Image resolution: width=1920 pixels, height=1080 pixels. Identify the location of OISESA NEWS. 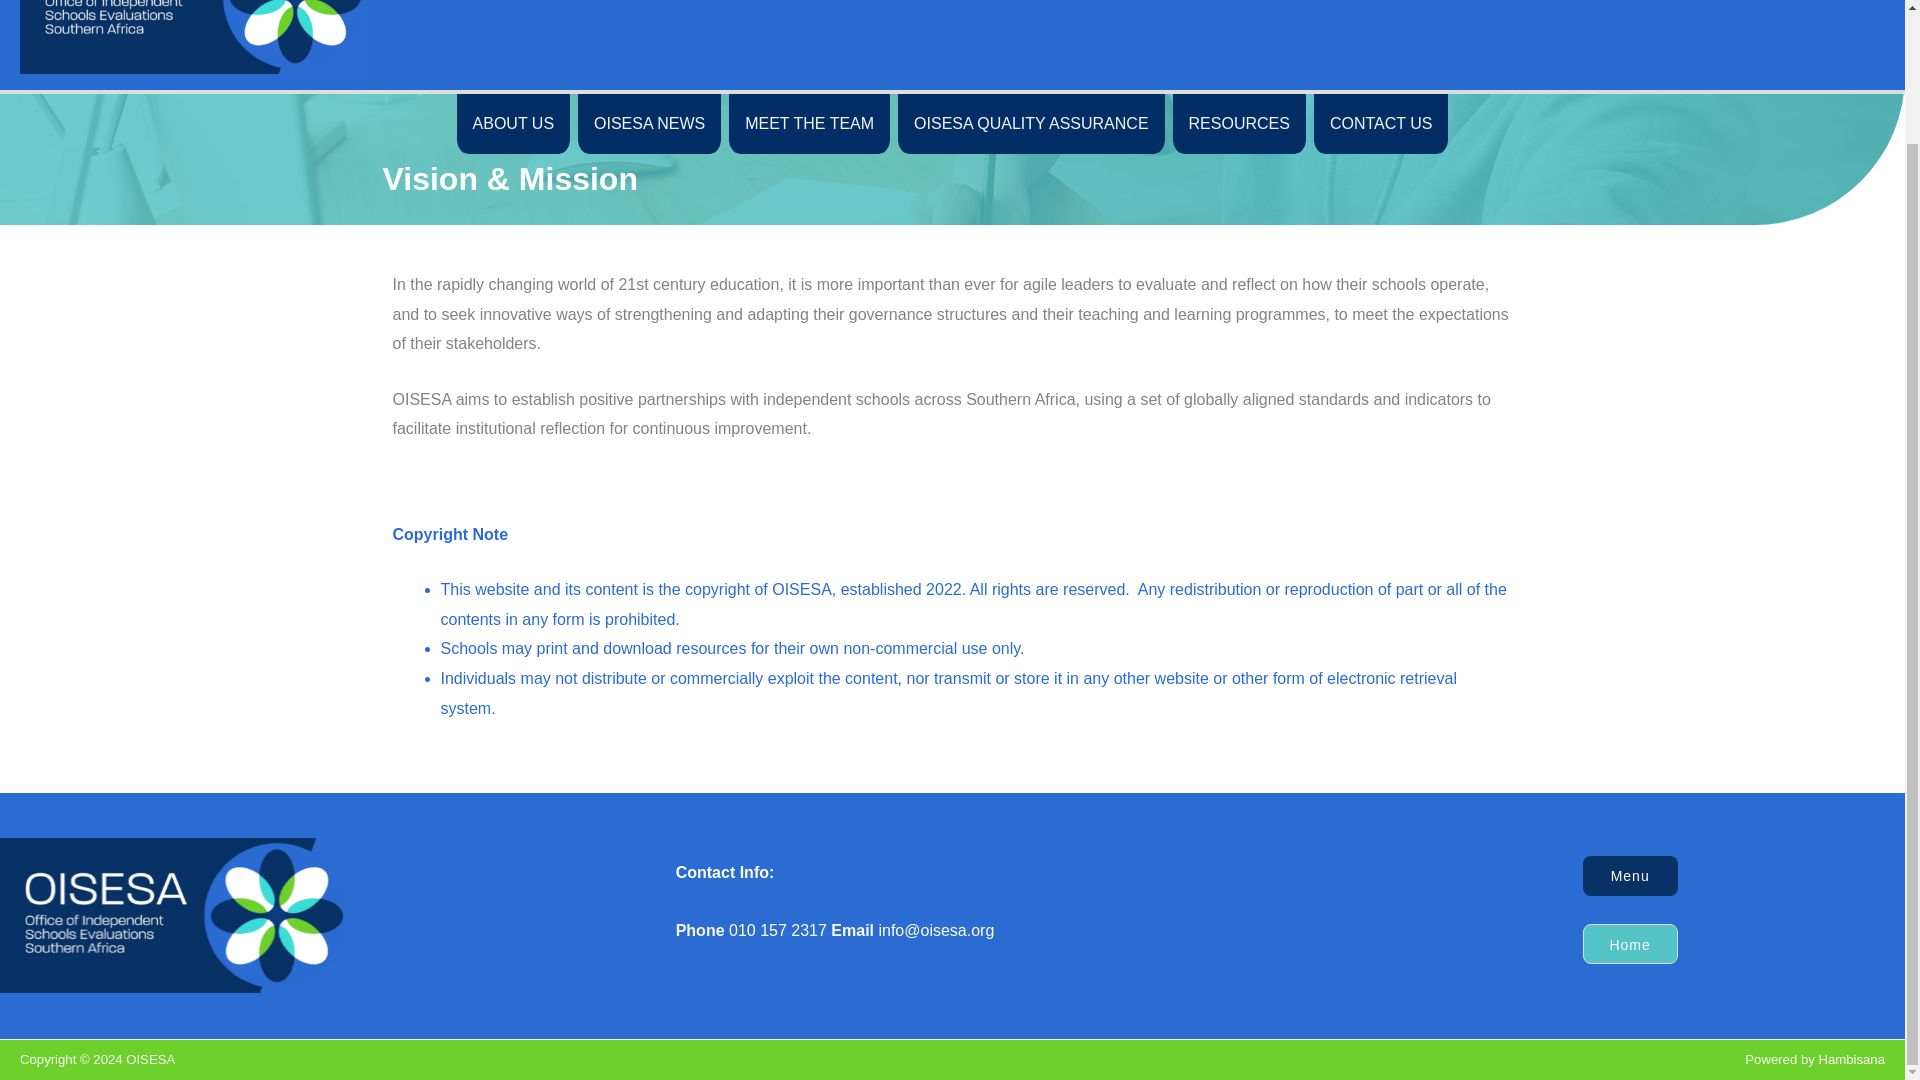
(649, 124).